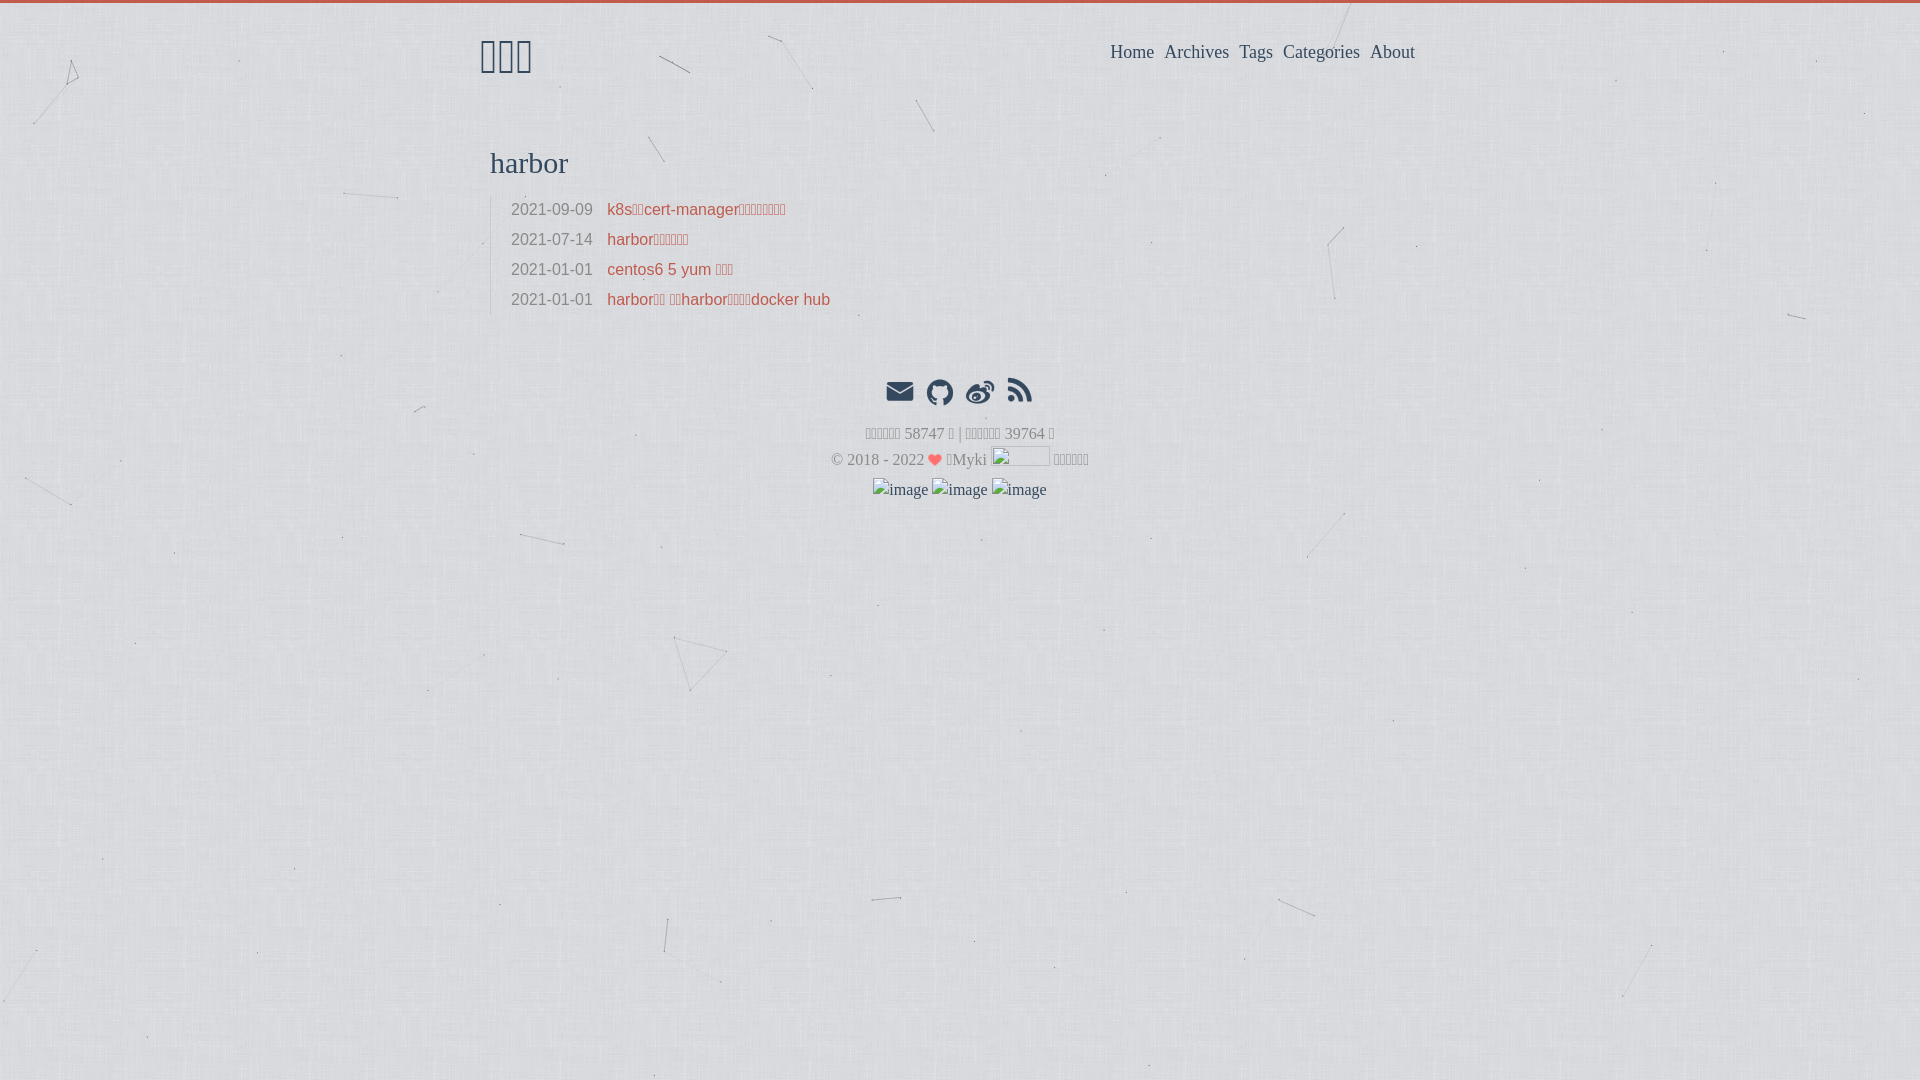 Image resolution: width=1920 pixels, height=1080 pixels. I want to click on About, so click(1392, 52).